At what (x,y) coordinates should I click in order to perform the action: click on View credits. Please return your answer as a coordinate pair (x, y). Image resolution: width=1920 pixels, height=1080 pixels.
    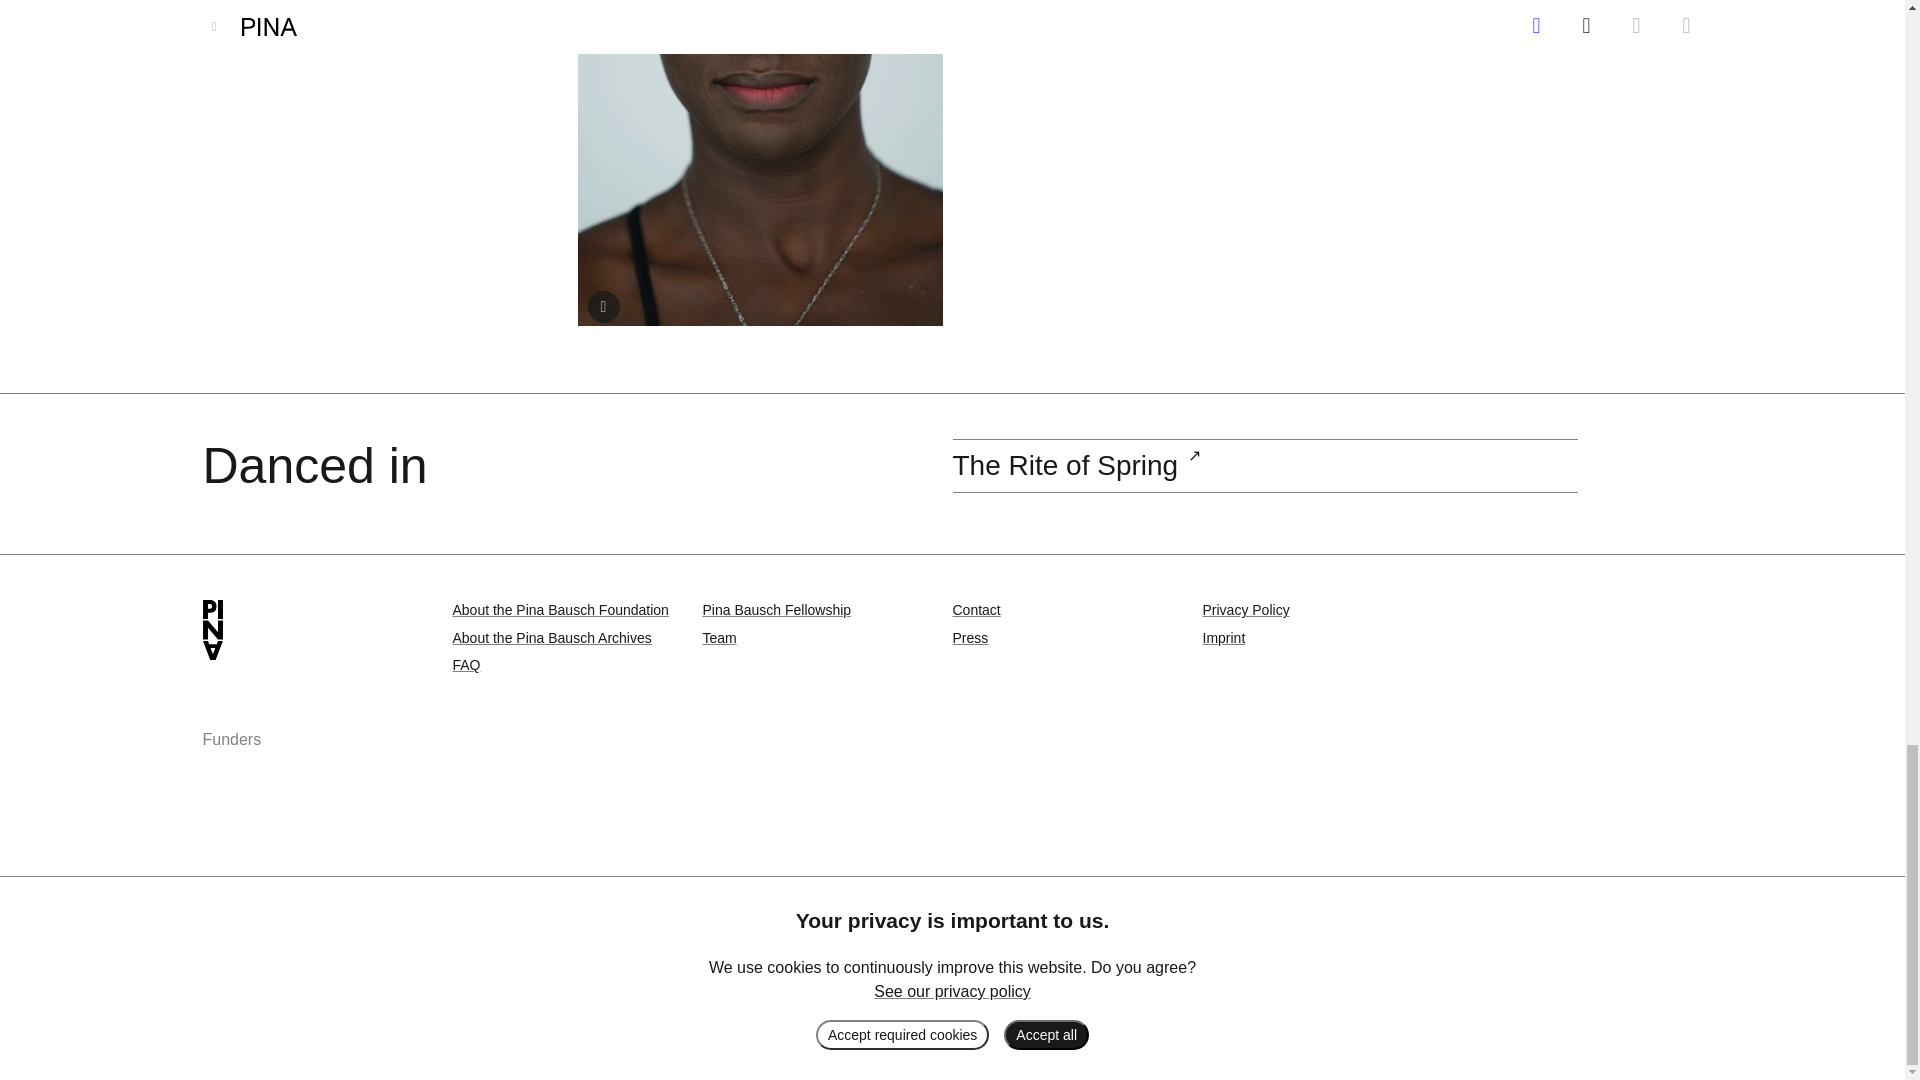
    Looking at the image, I should click on (604, 306).